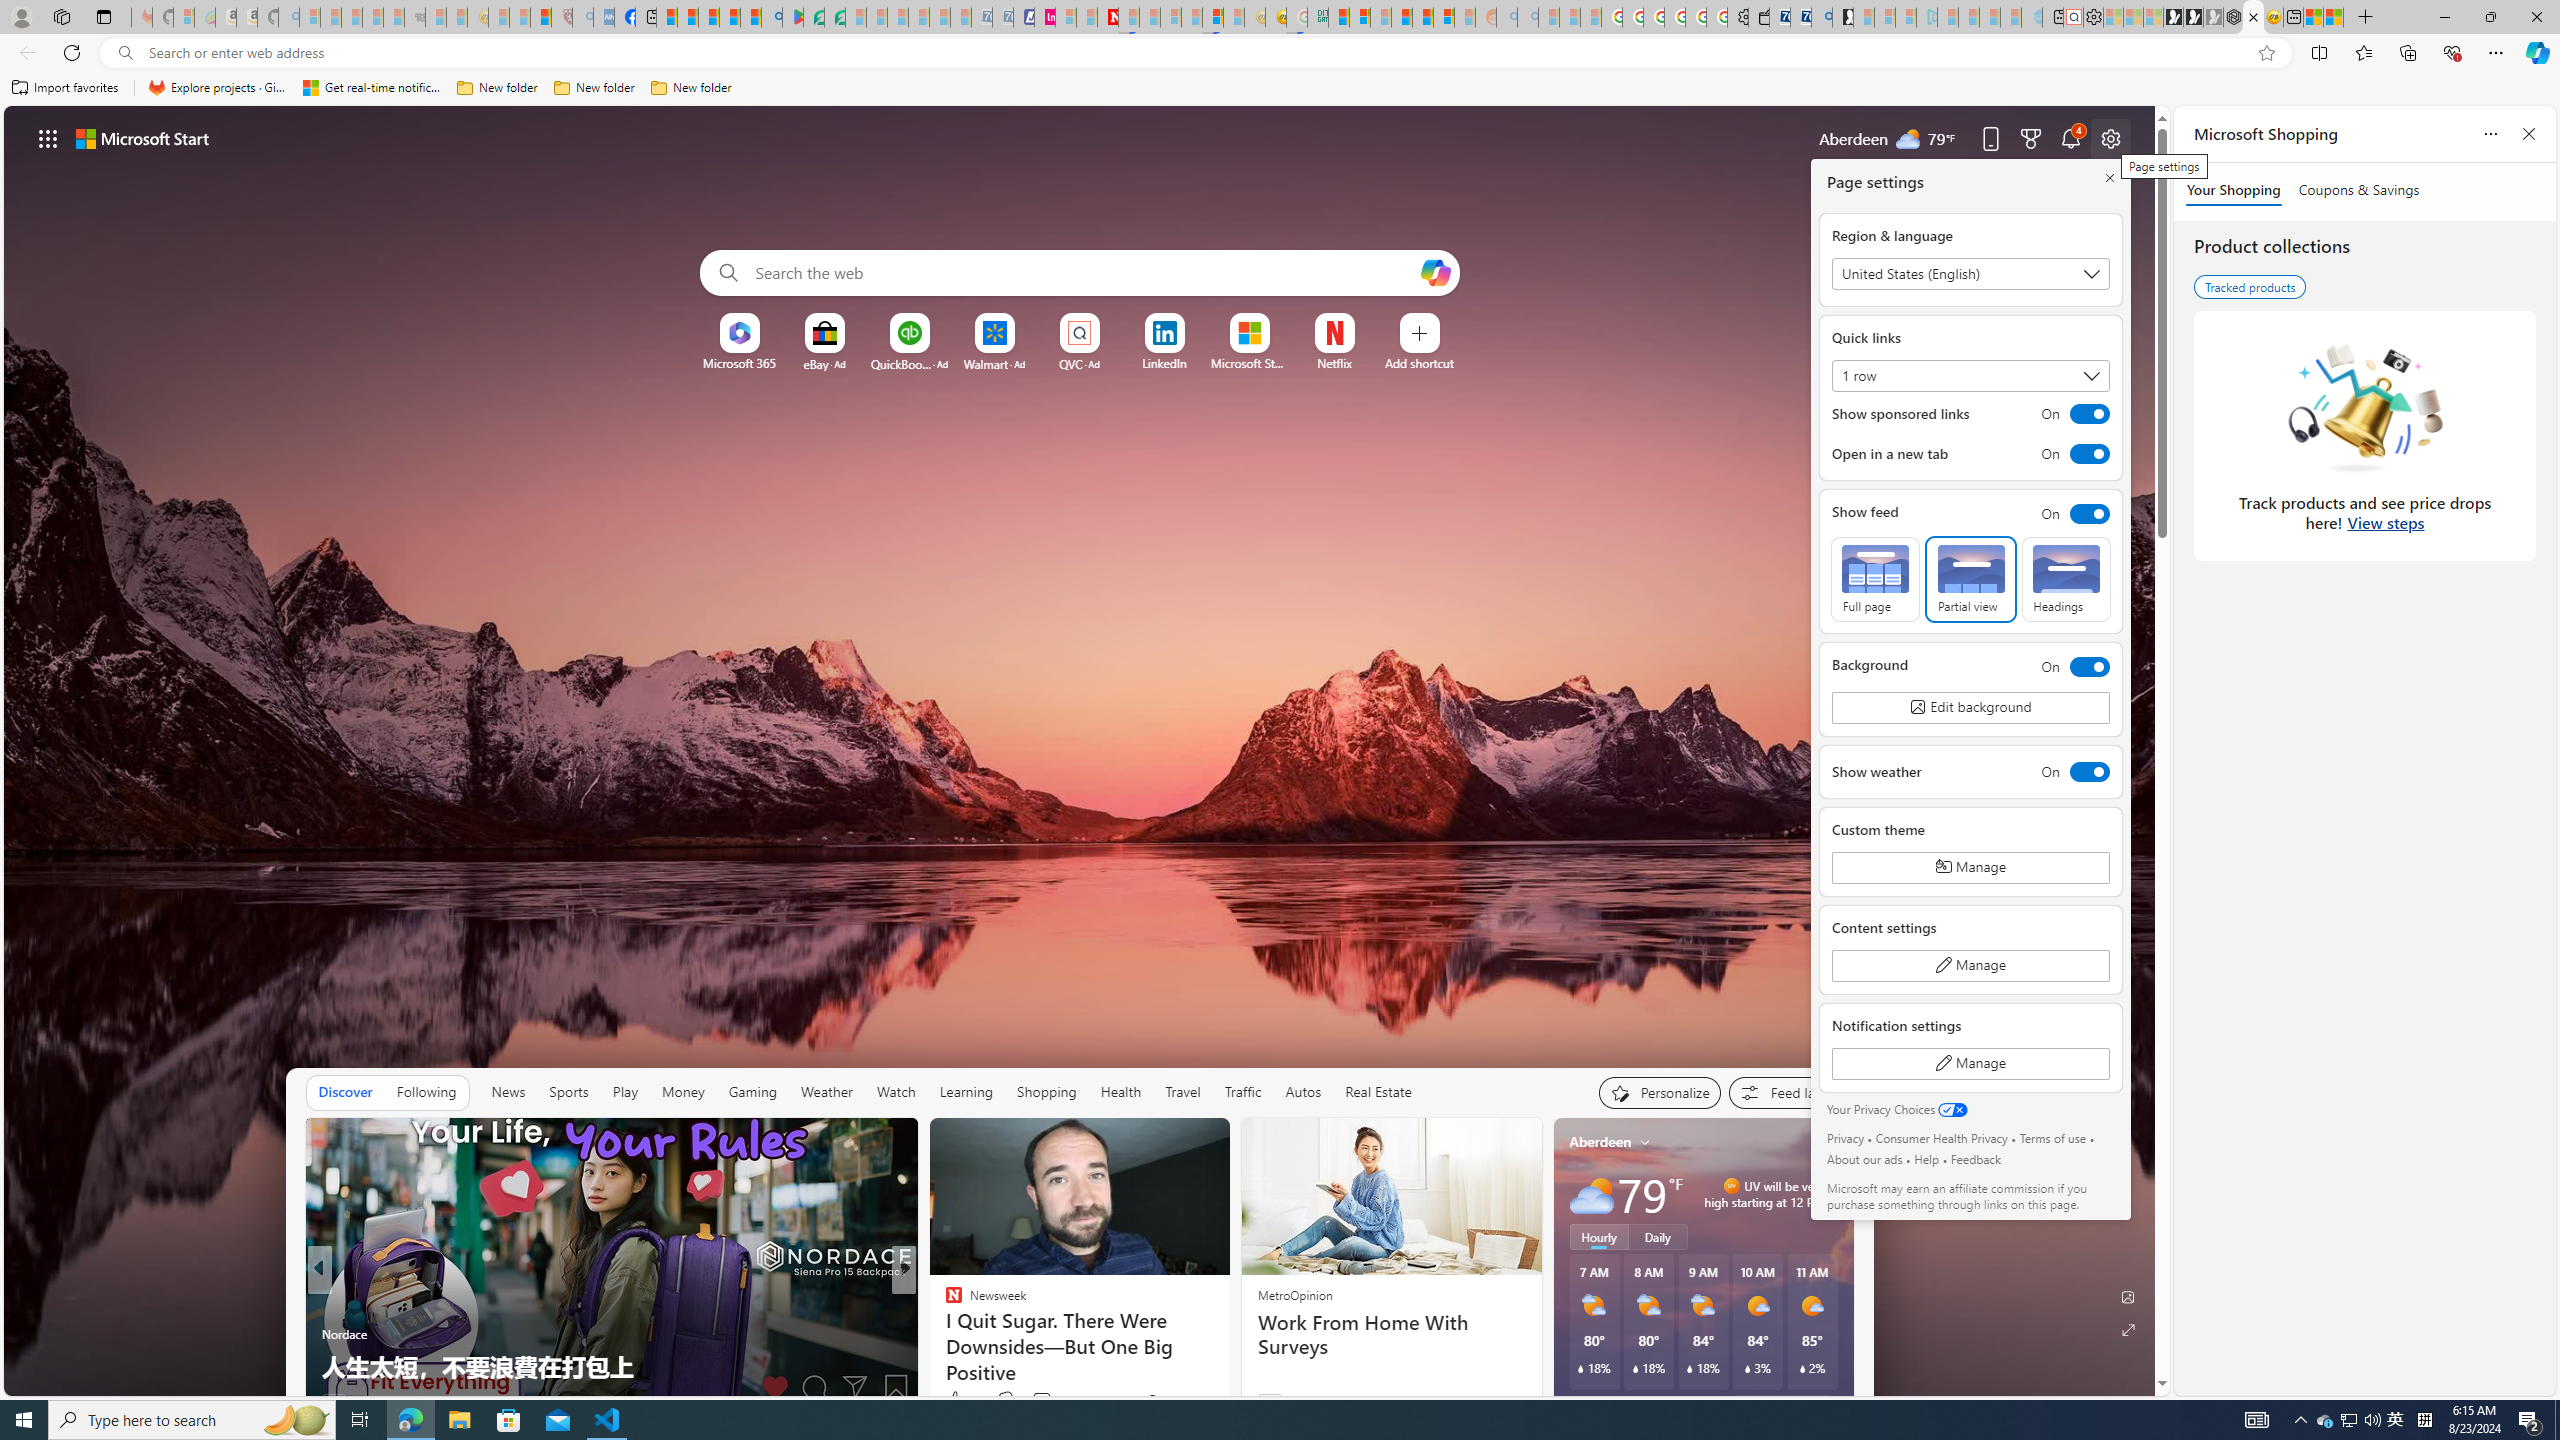  I want to click on Cheap Hotels - Save70.com - Sleeping, so click(1002, 17).